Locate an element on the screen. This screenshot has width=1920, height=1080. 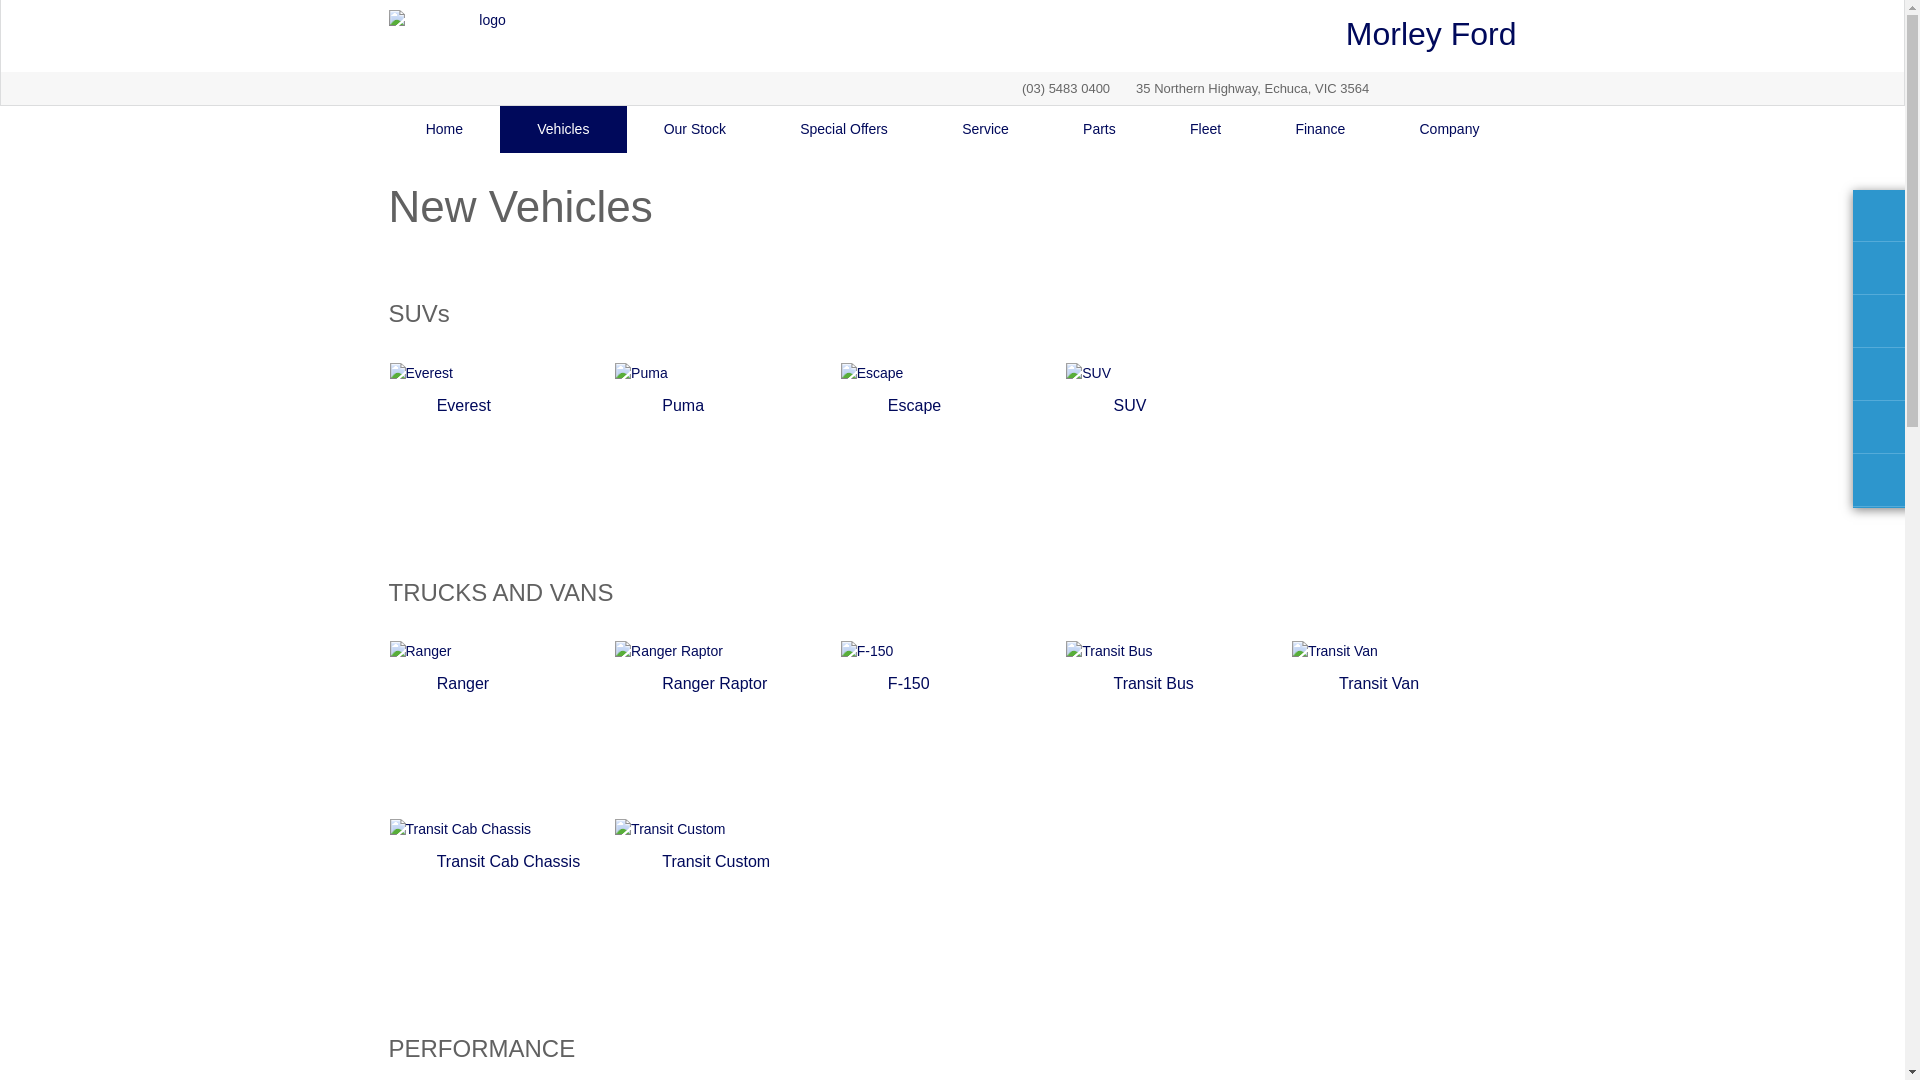
(03) 5483 0400 is located at coordinates (1066, 88).